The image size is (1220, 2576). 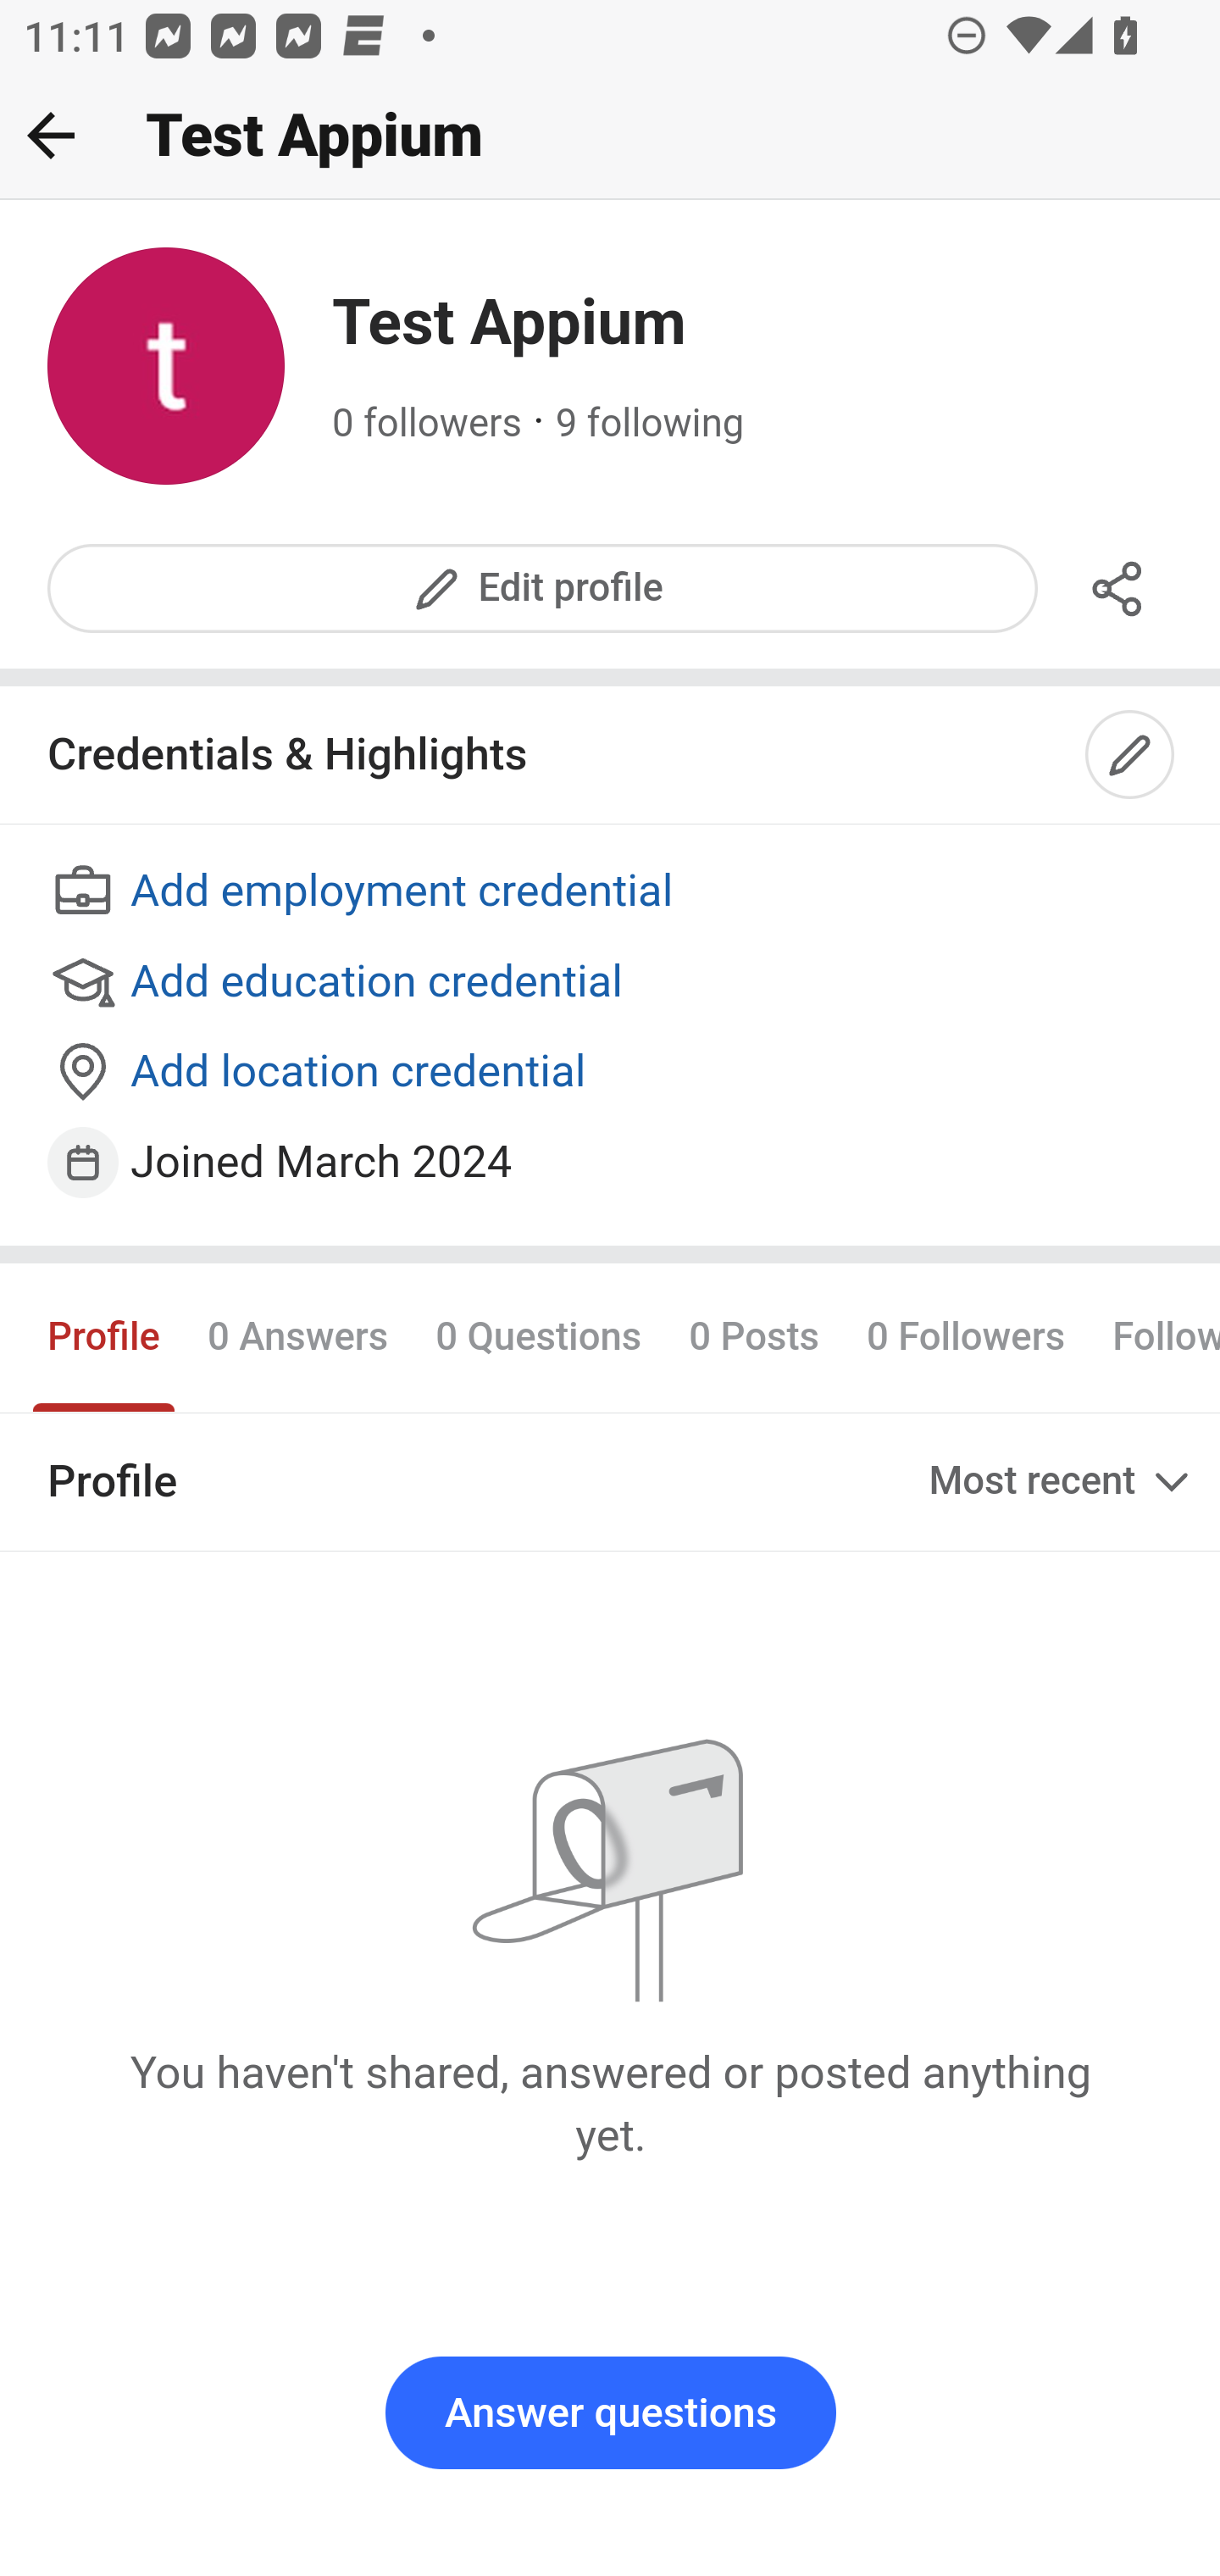 I want to click on Add employment credential, so click(x=612, y=893).